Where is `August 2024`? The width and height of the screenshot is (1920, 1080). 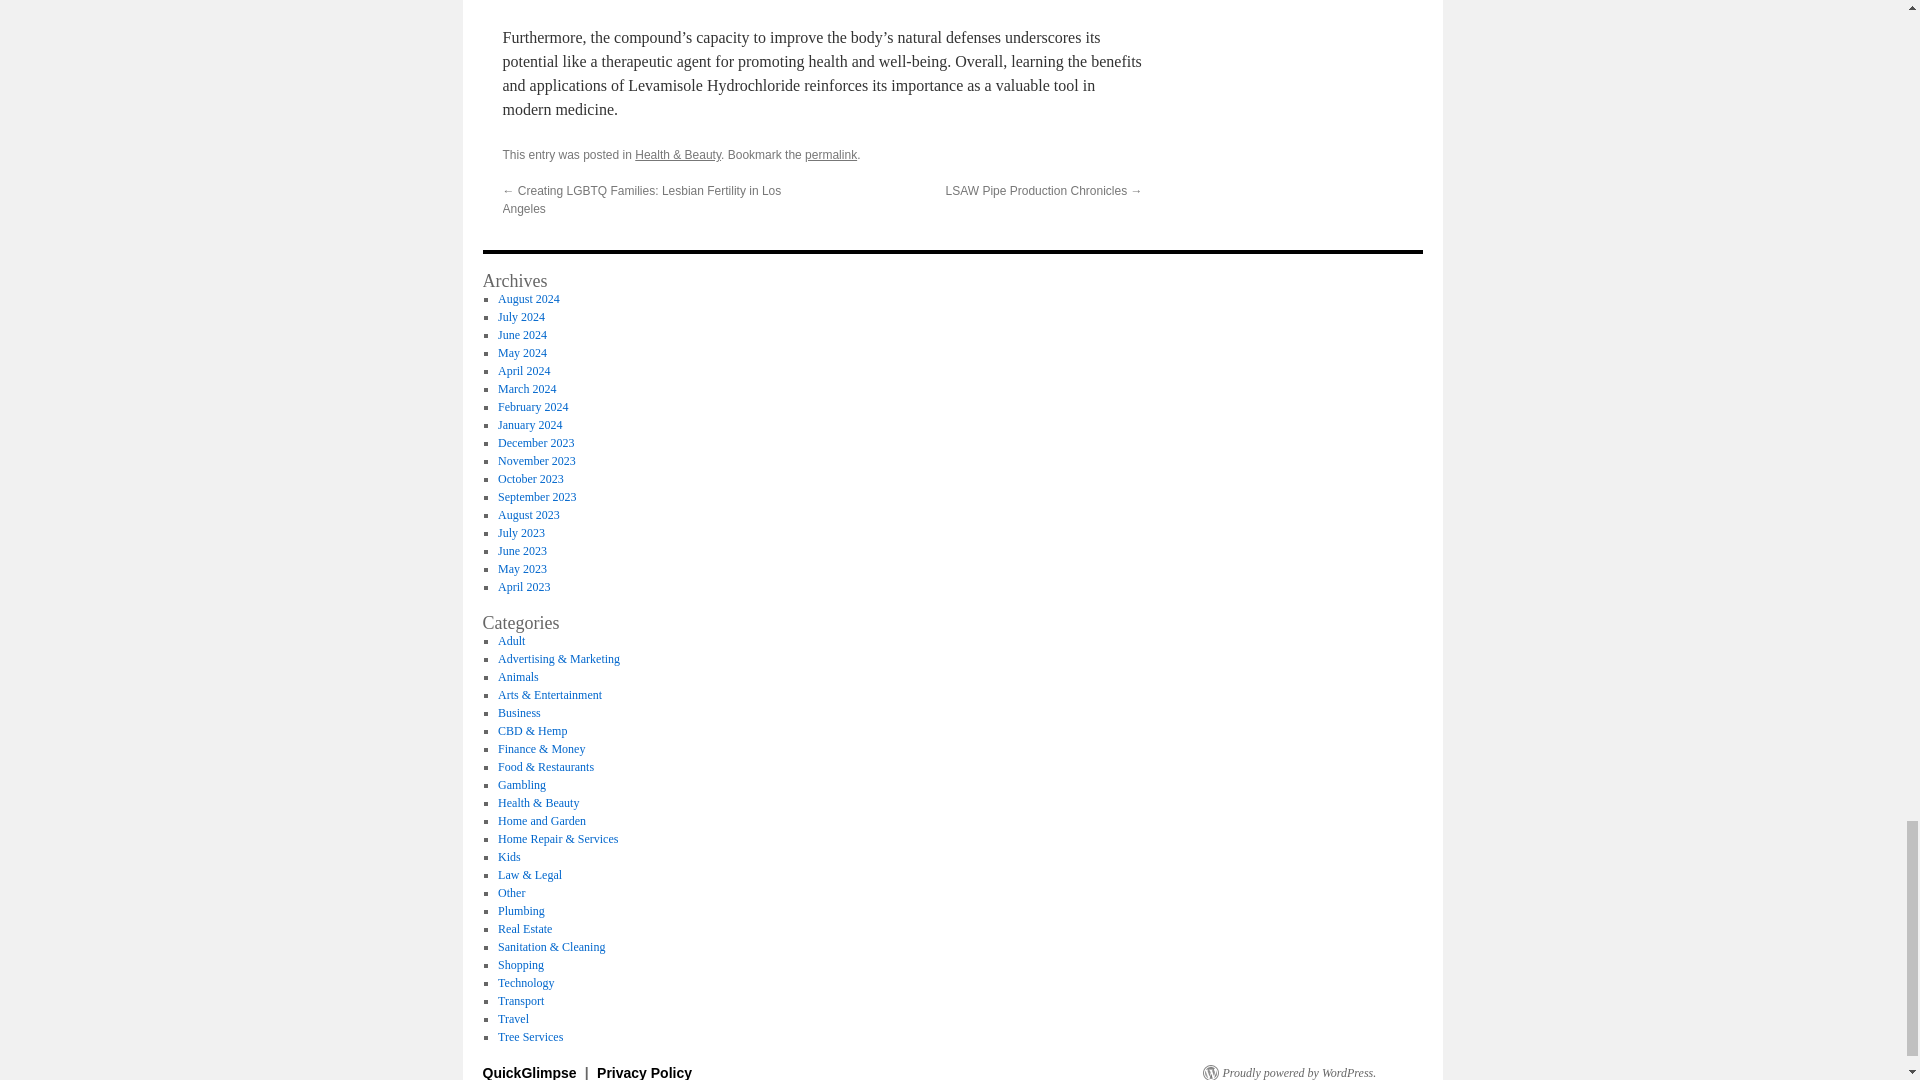 August 2024 is located at coordinates (528, 298).